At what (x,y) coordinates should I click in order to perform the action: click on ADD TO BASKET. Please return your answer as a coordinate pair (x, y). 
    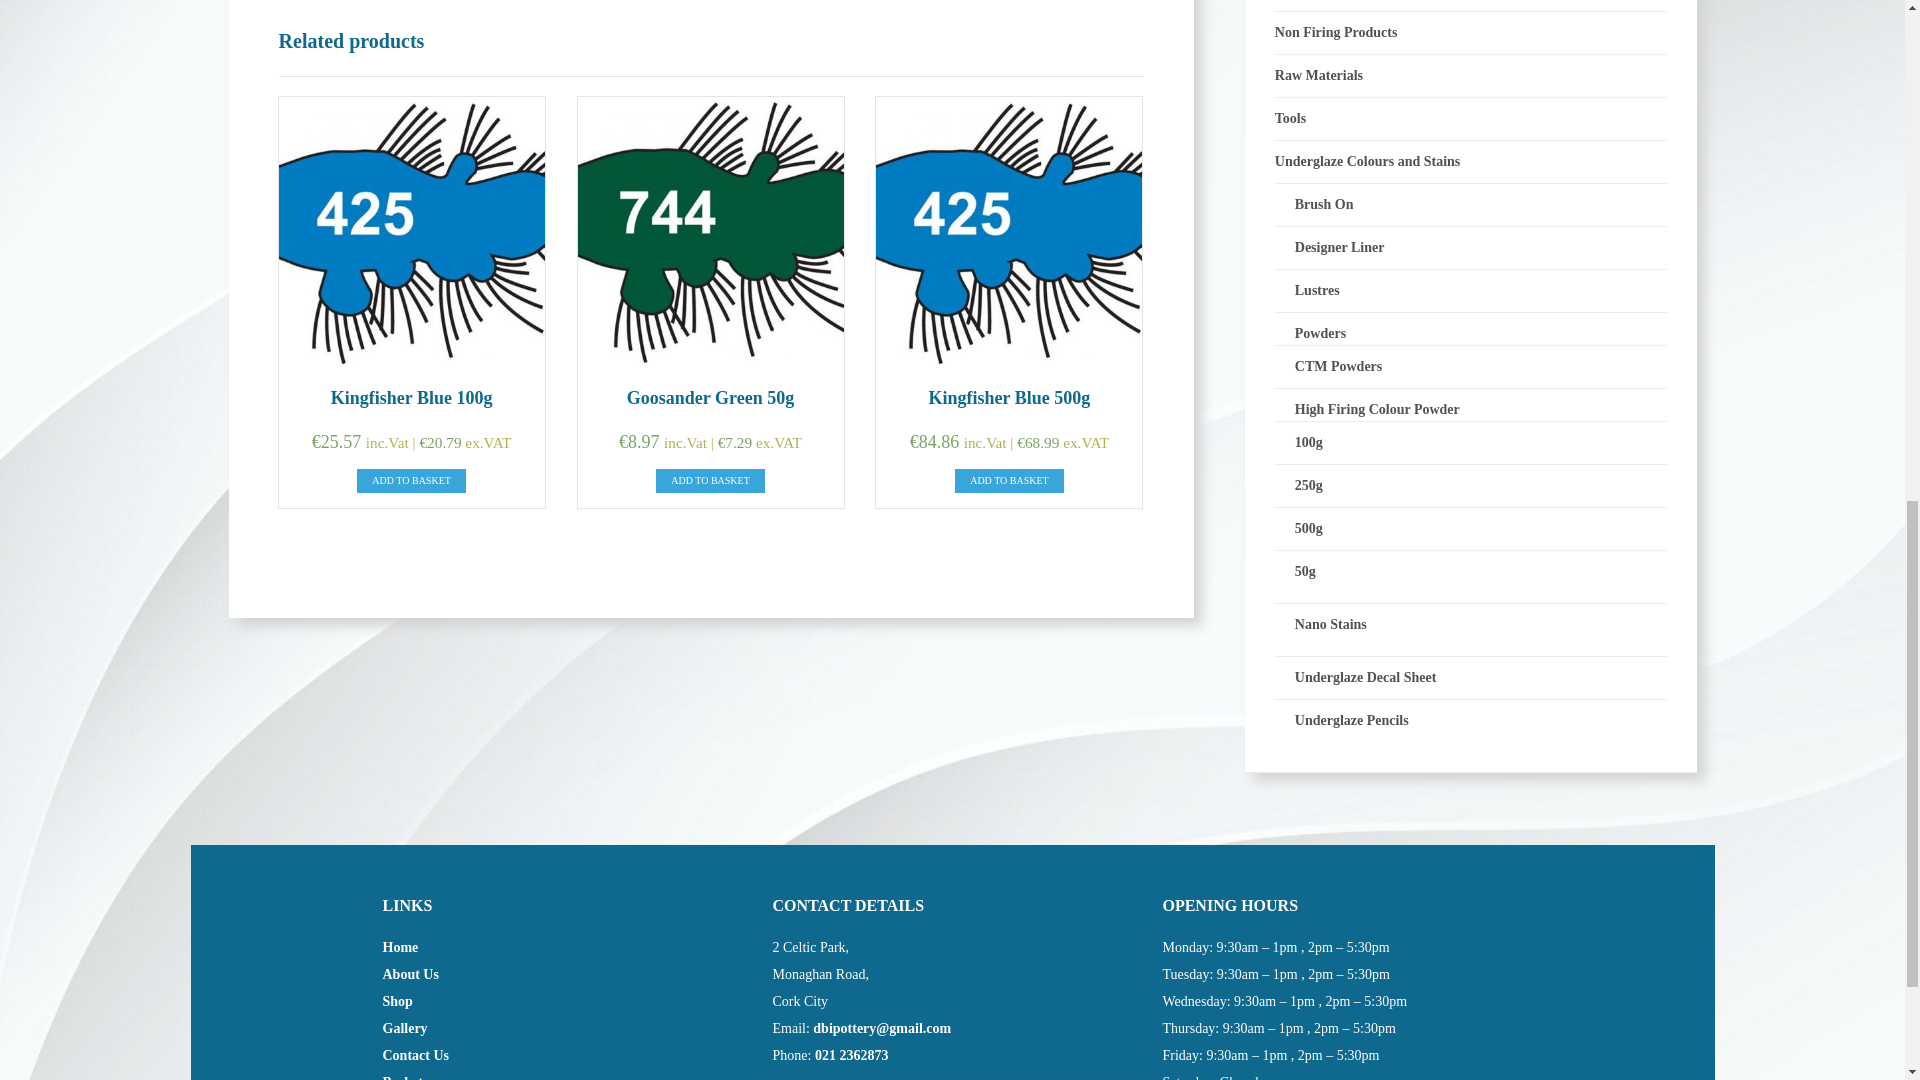
    Looking at the image, I should click on (1008, 480).